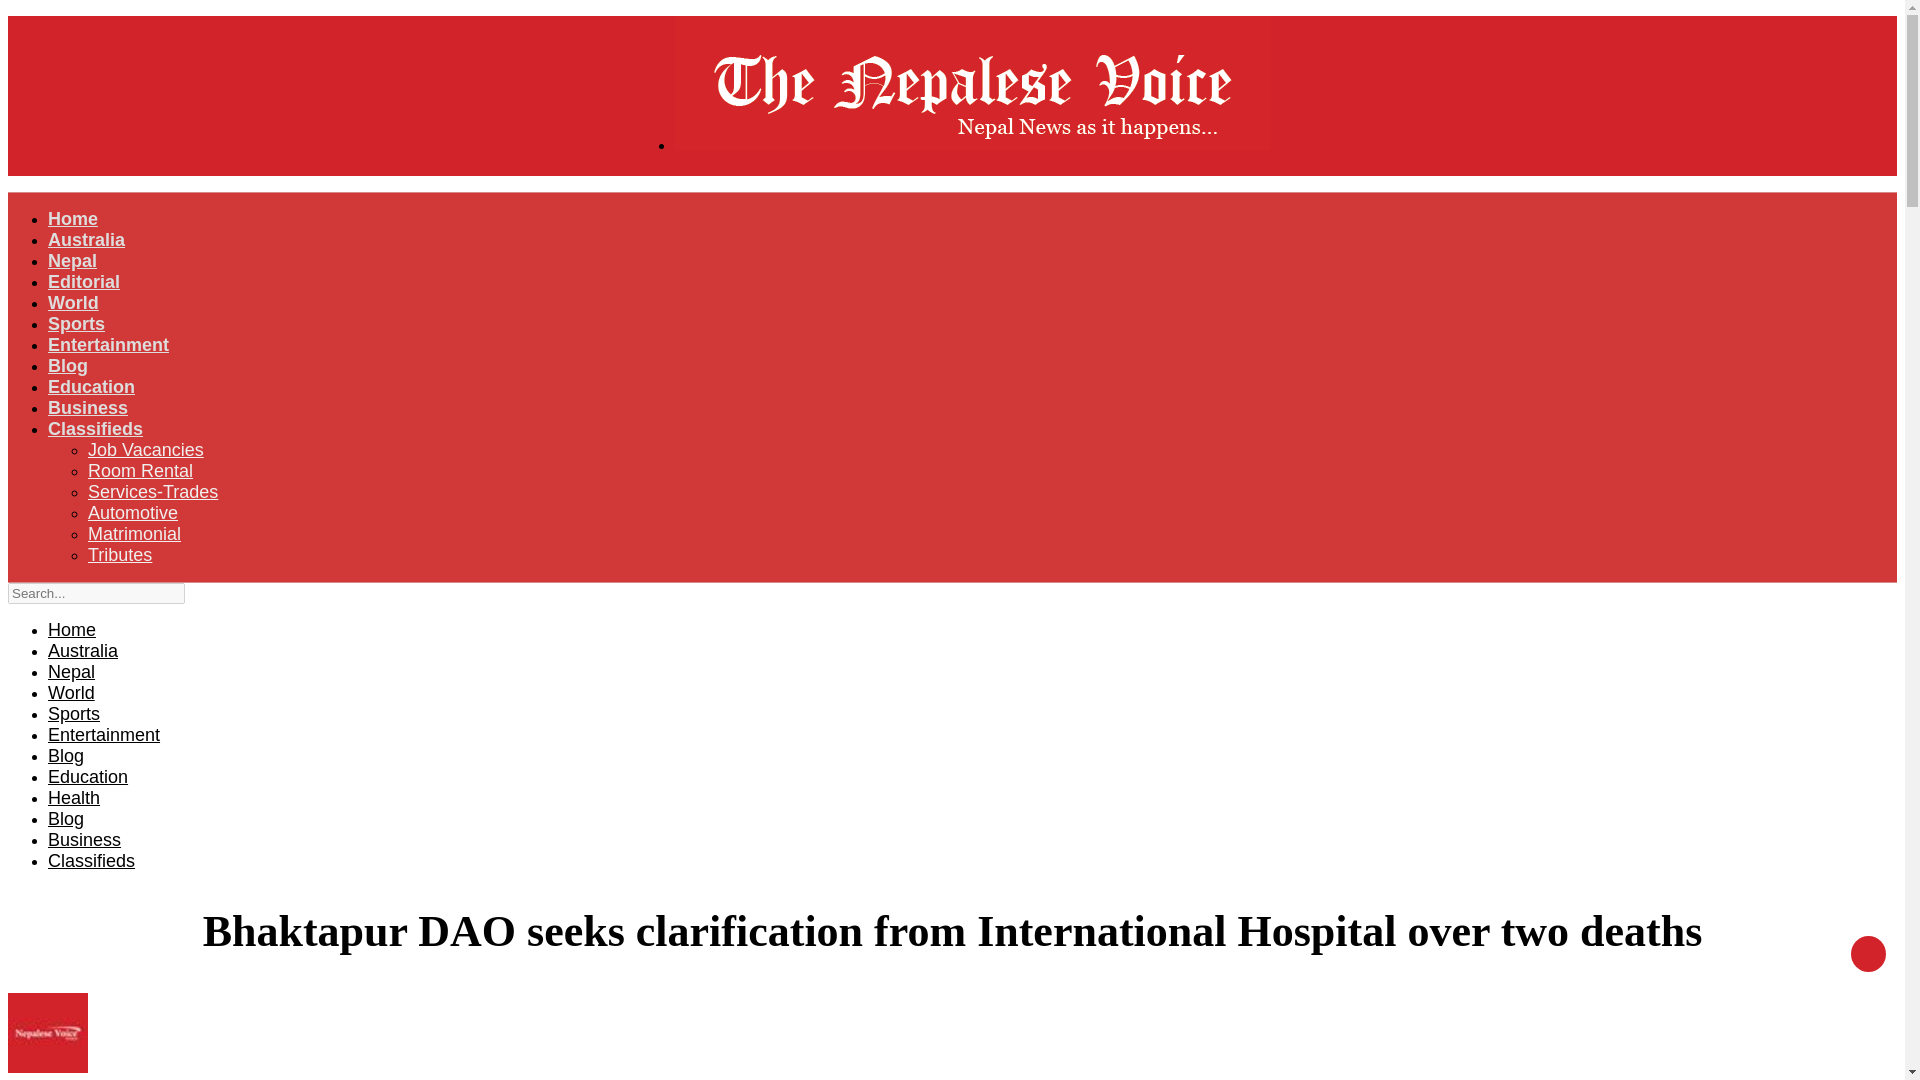  What do you see at coordinates (88, 776) in the screenshot?
I see `Education` at bounding box center [88, 776].